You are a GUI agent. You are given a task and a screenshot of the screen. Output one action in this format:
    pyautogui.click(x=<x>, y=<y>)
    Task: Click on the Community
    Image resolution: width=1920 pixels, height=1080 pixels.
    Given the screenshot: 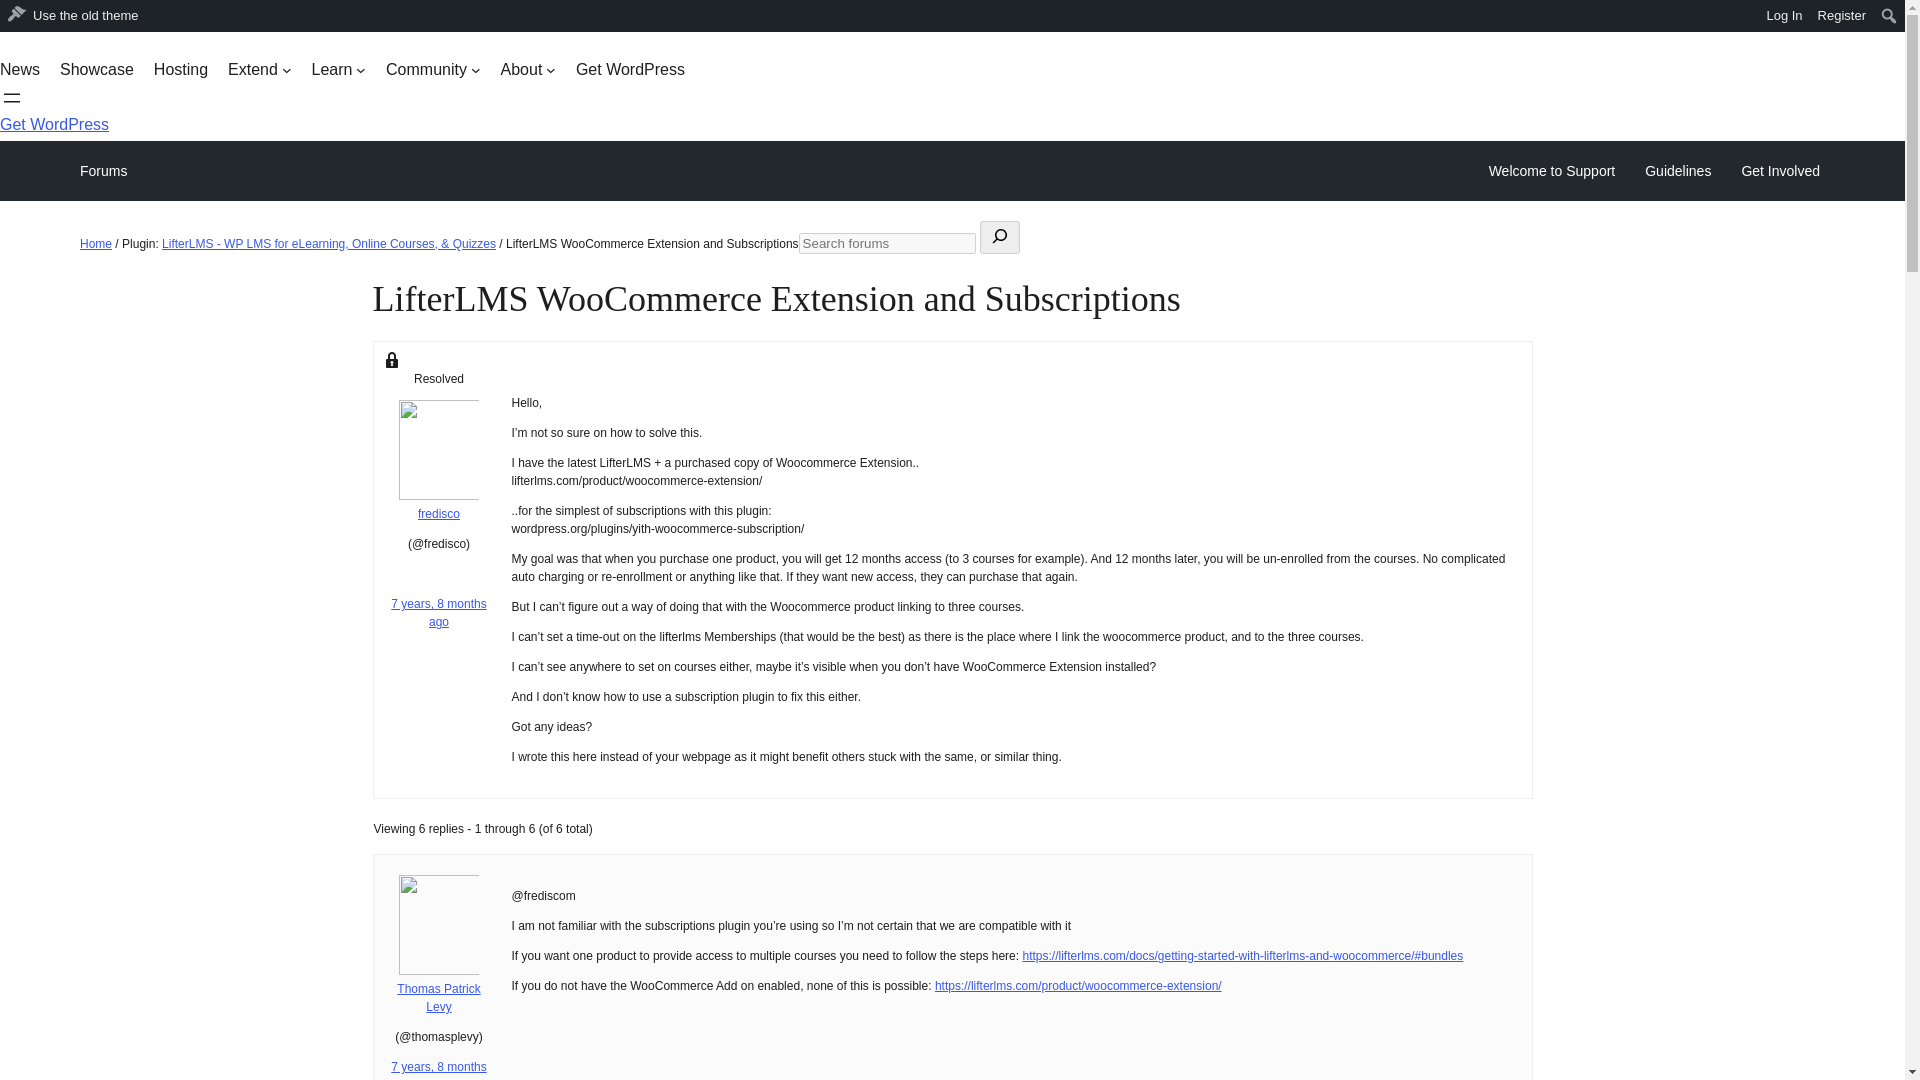 What is the action you would take?
    pyautogui.click(x=433, y=70)
    